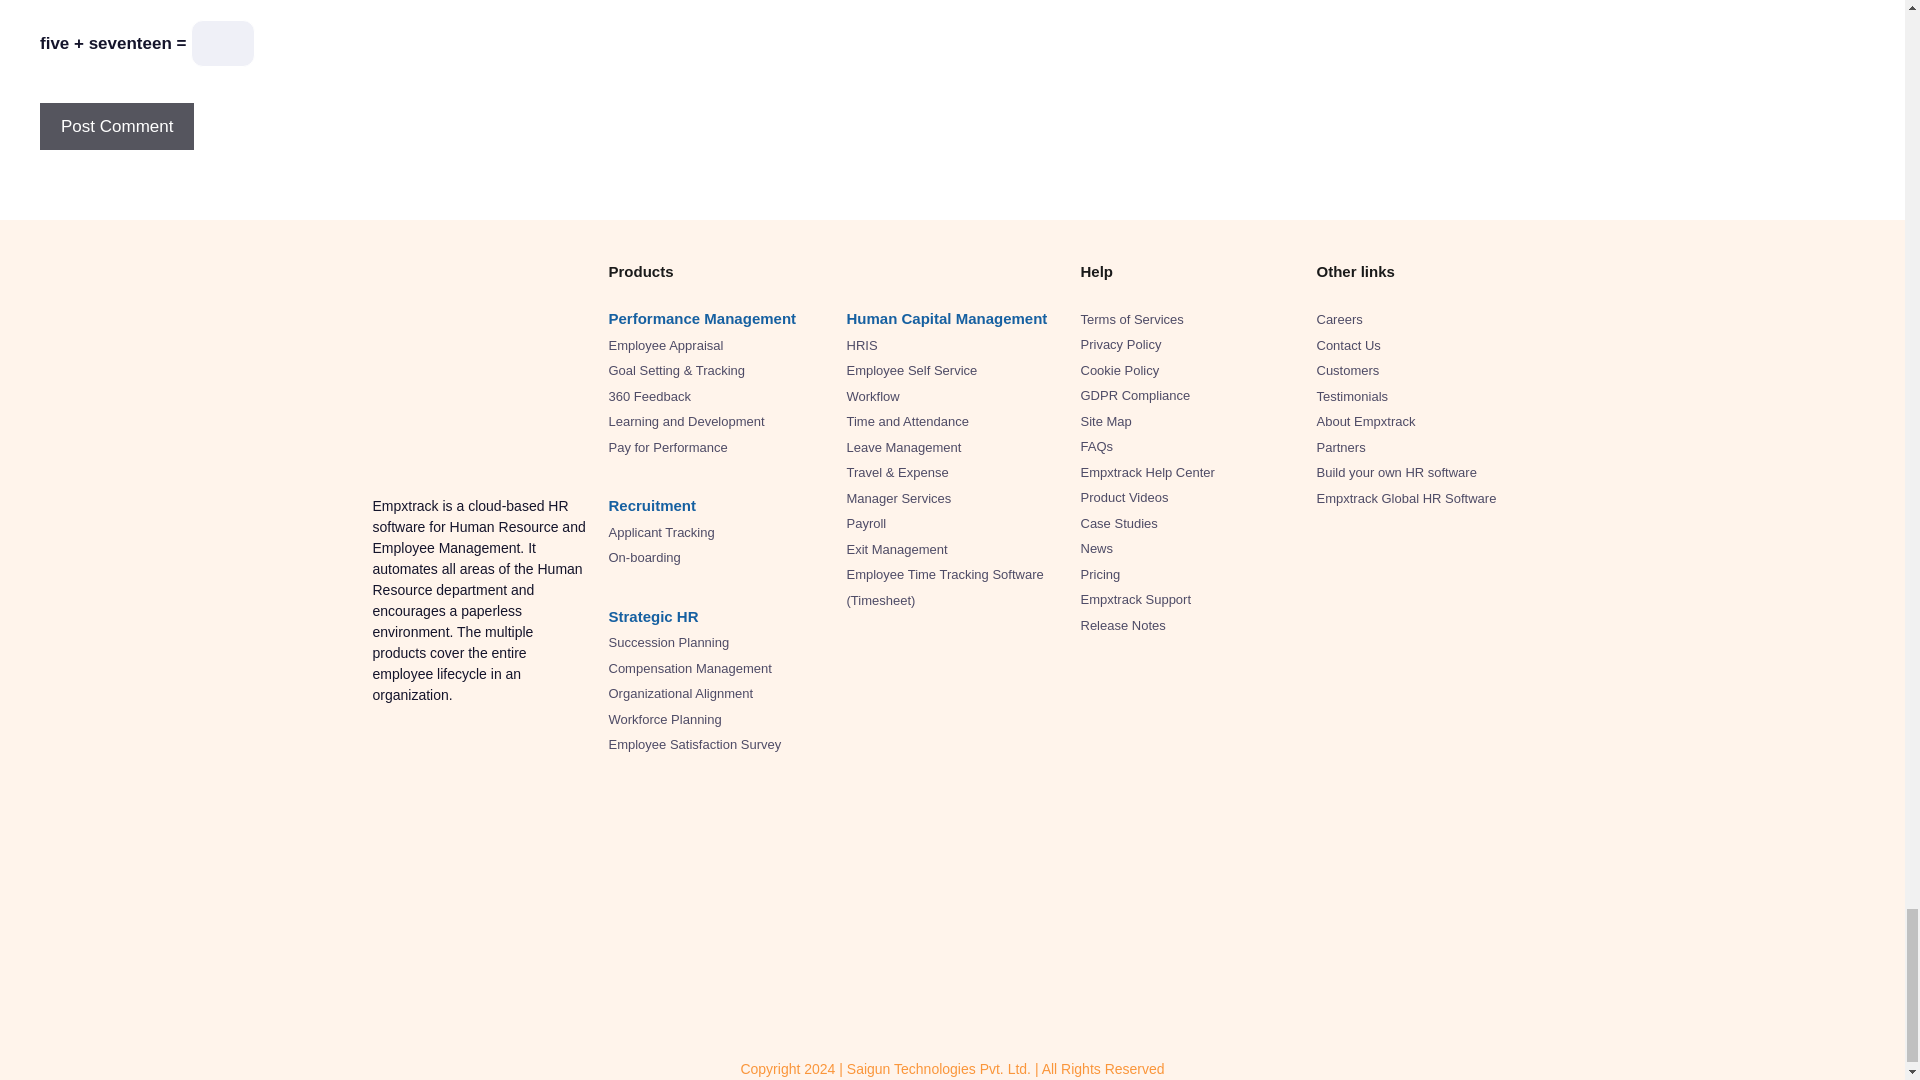 This screenshot has height=1080, width=1920. I want to click on Empxtrack goal setting and tracking software, so click(676, 370).